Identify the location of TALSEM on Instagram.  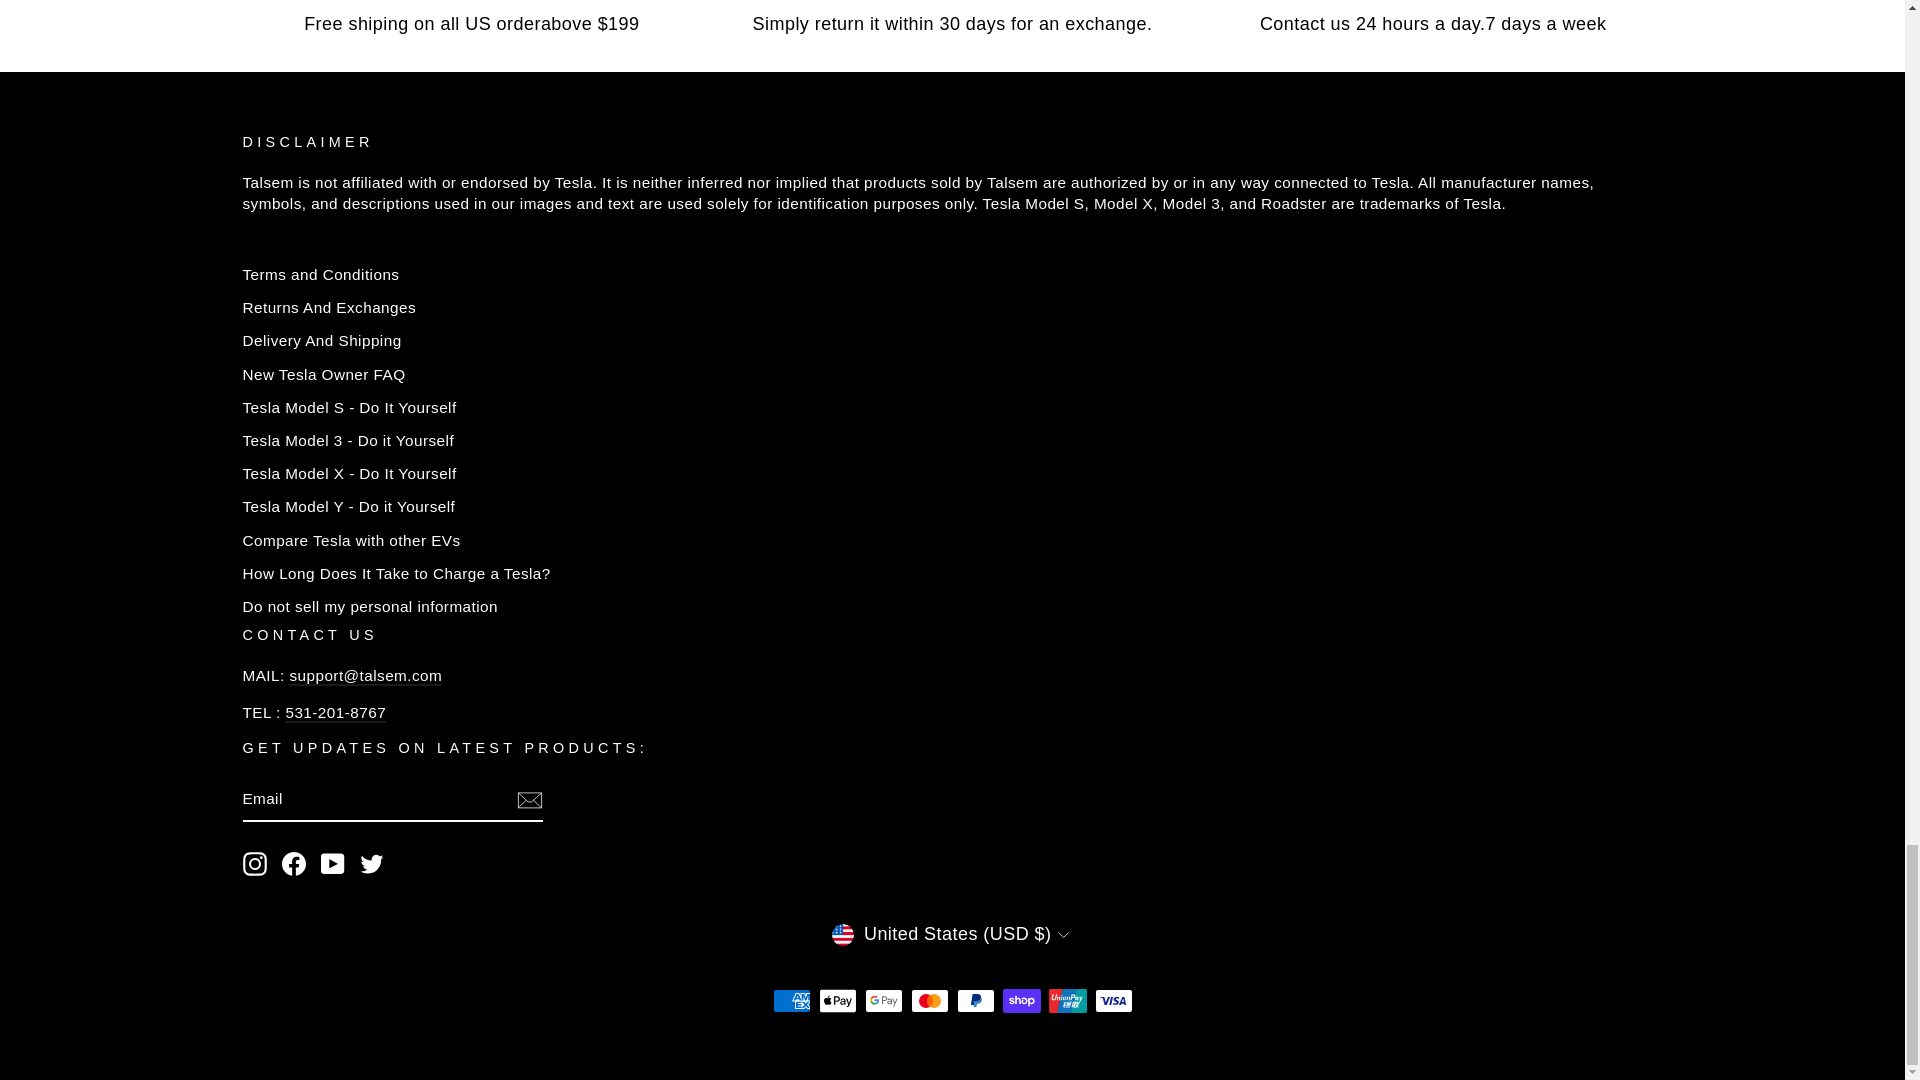
(254, 864).